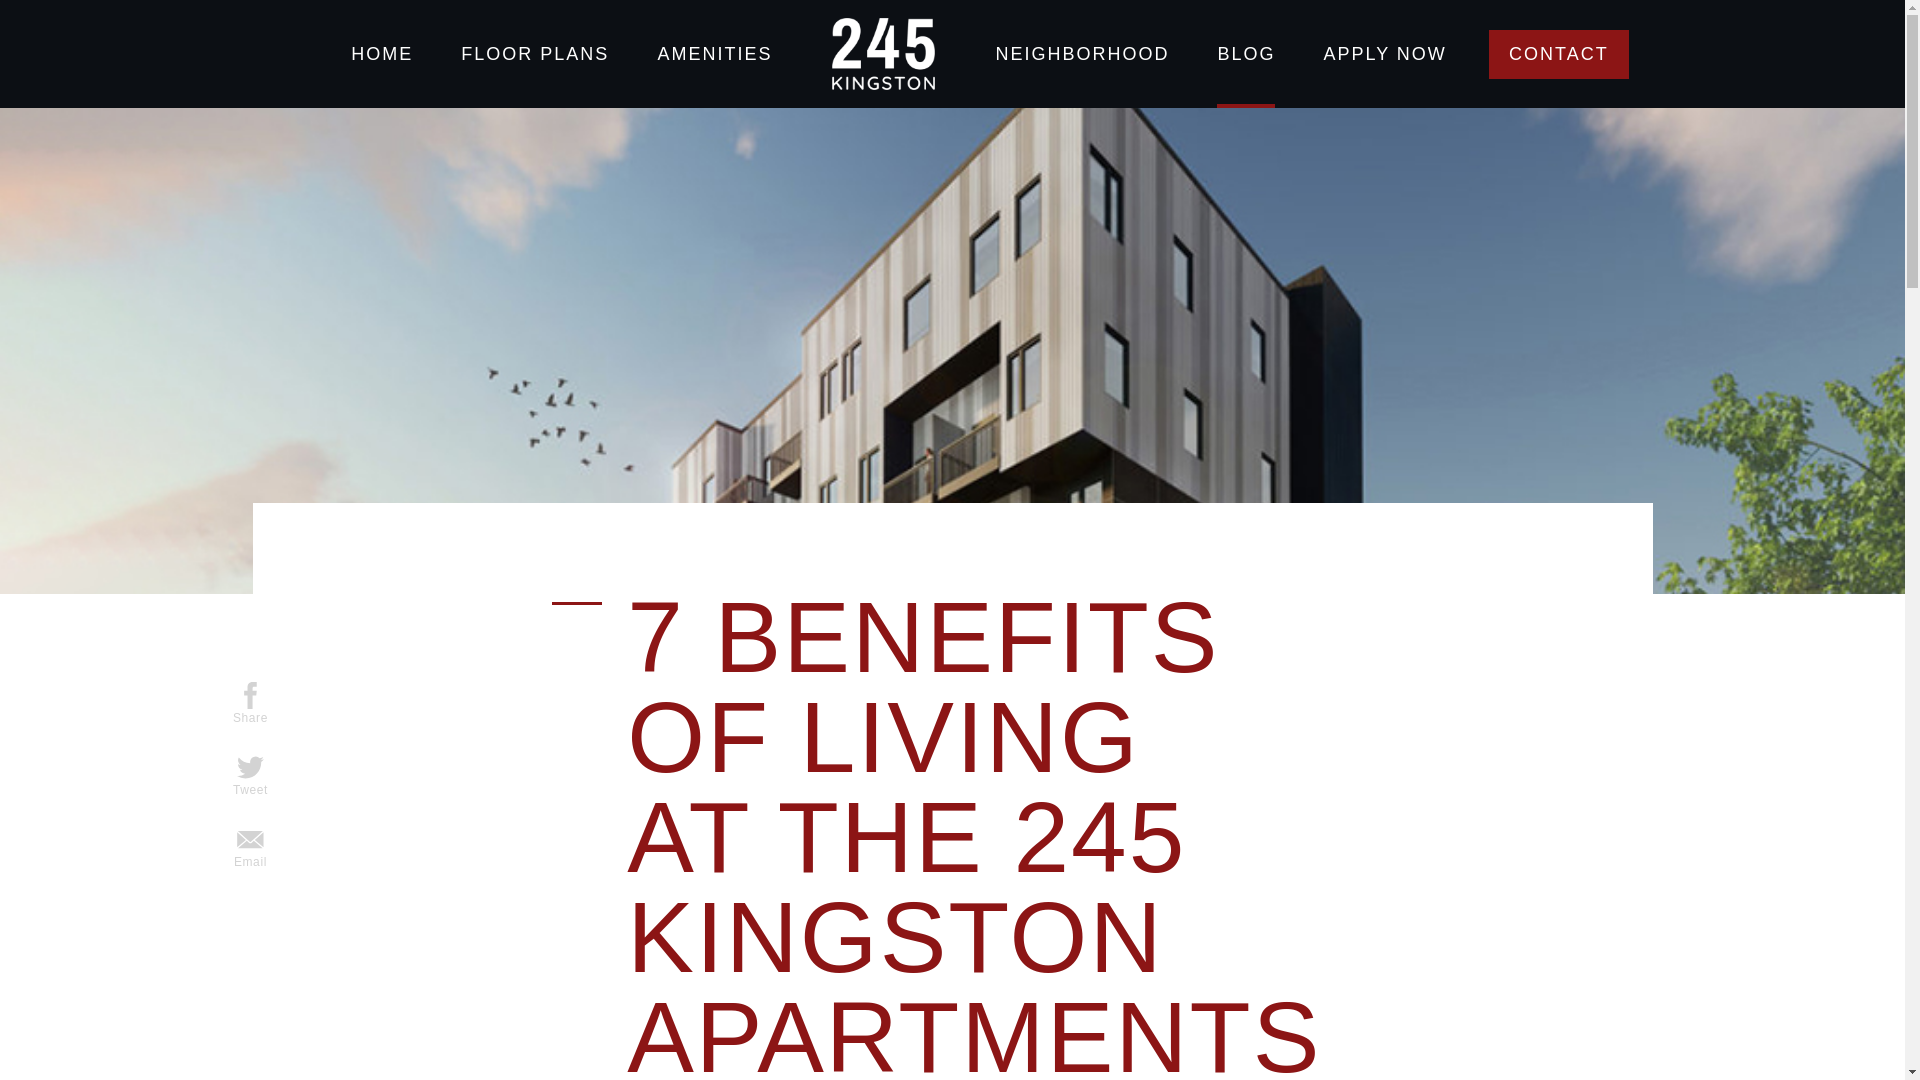  I want to click on NEIGHBORHOOD, so click(1082, 54).